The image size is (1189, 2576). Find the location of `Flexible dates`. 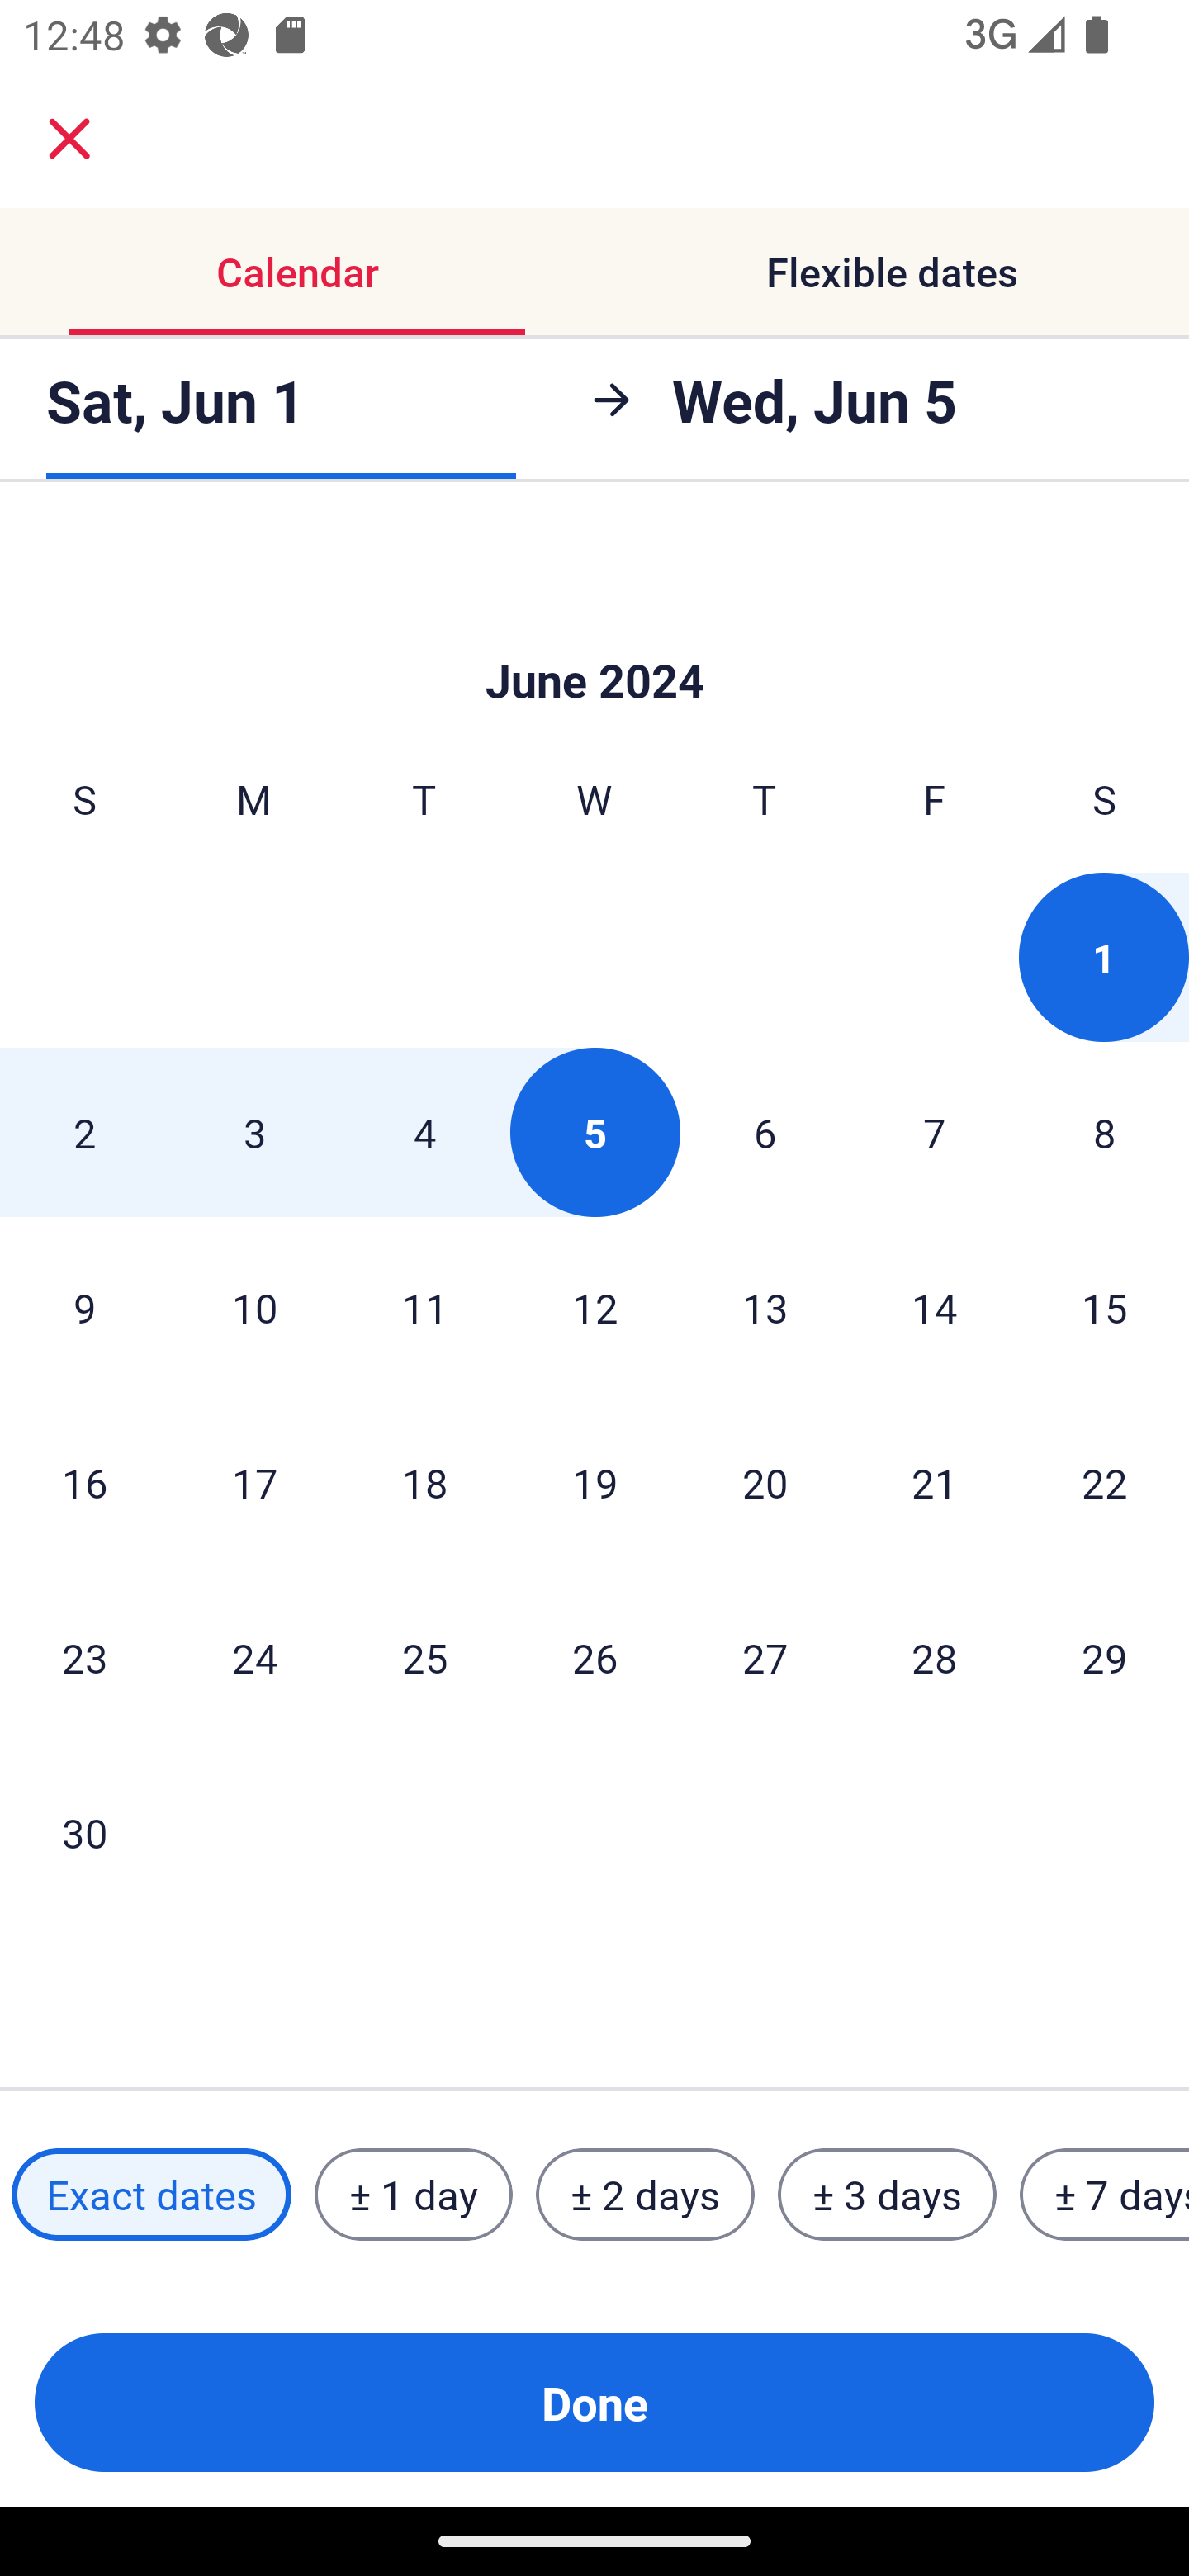

Flexible dates is located at coordinates (892, 271).